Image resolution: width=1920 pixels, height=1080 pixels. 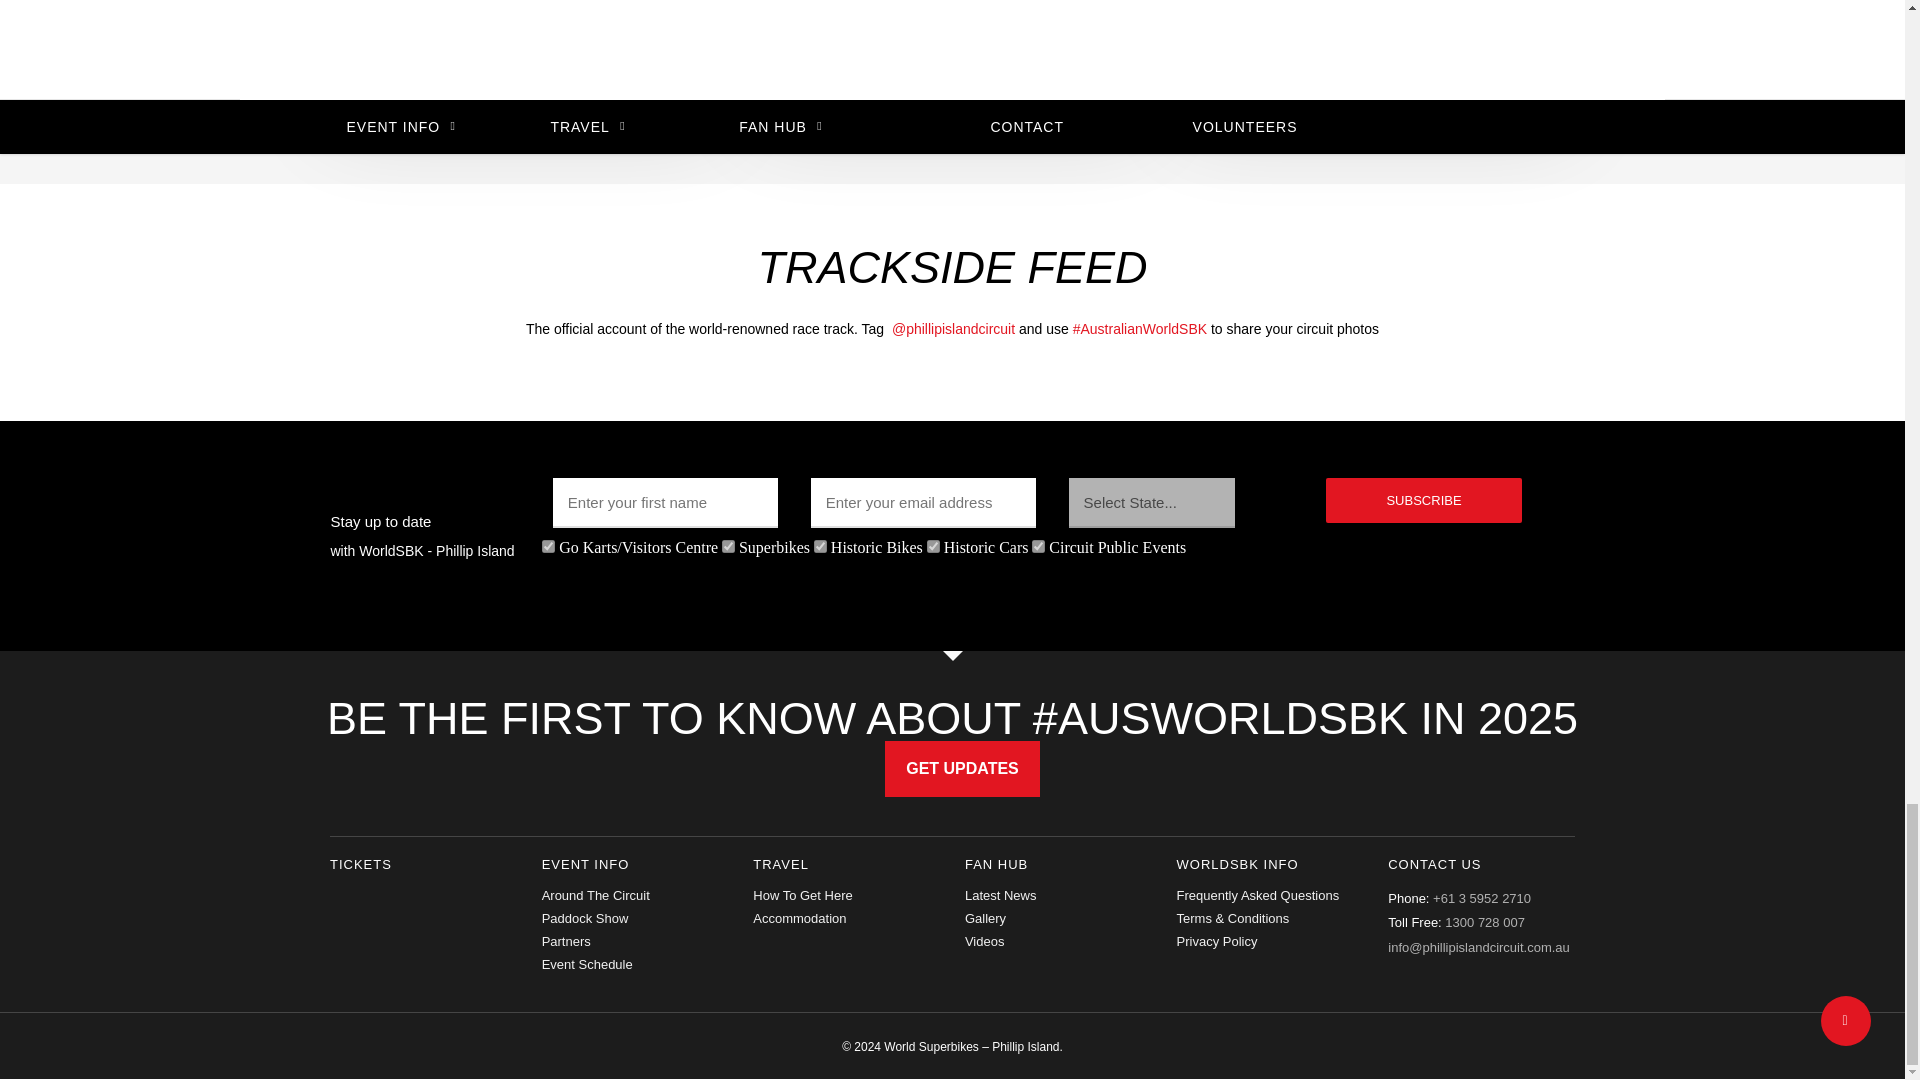 What do you see at coordinates (934, 546) in the screenshot?
I see `on` at bounding box center [934, 546].